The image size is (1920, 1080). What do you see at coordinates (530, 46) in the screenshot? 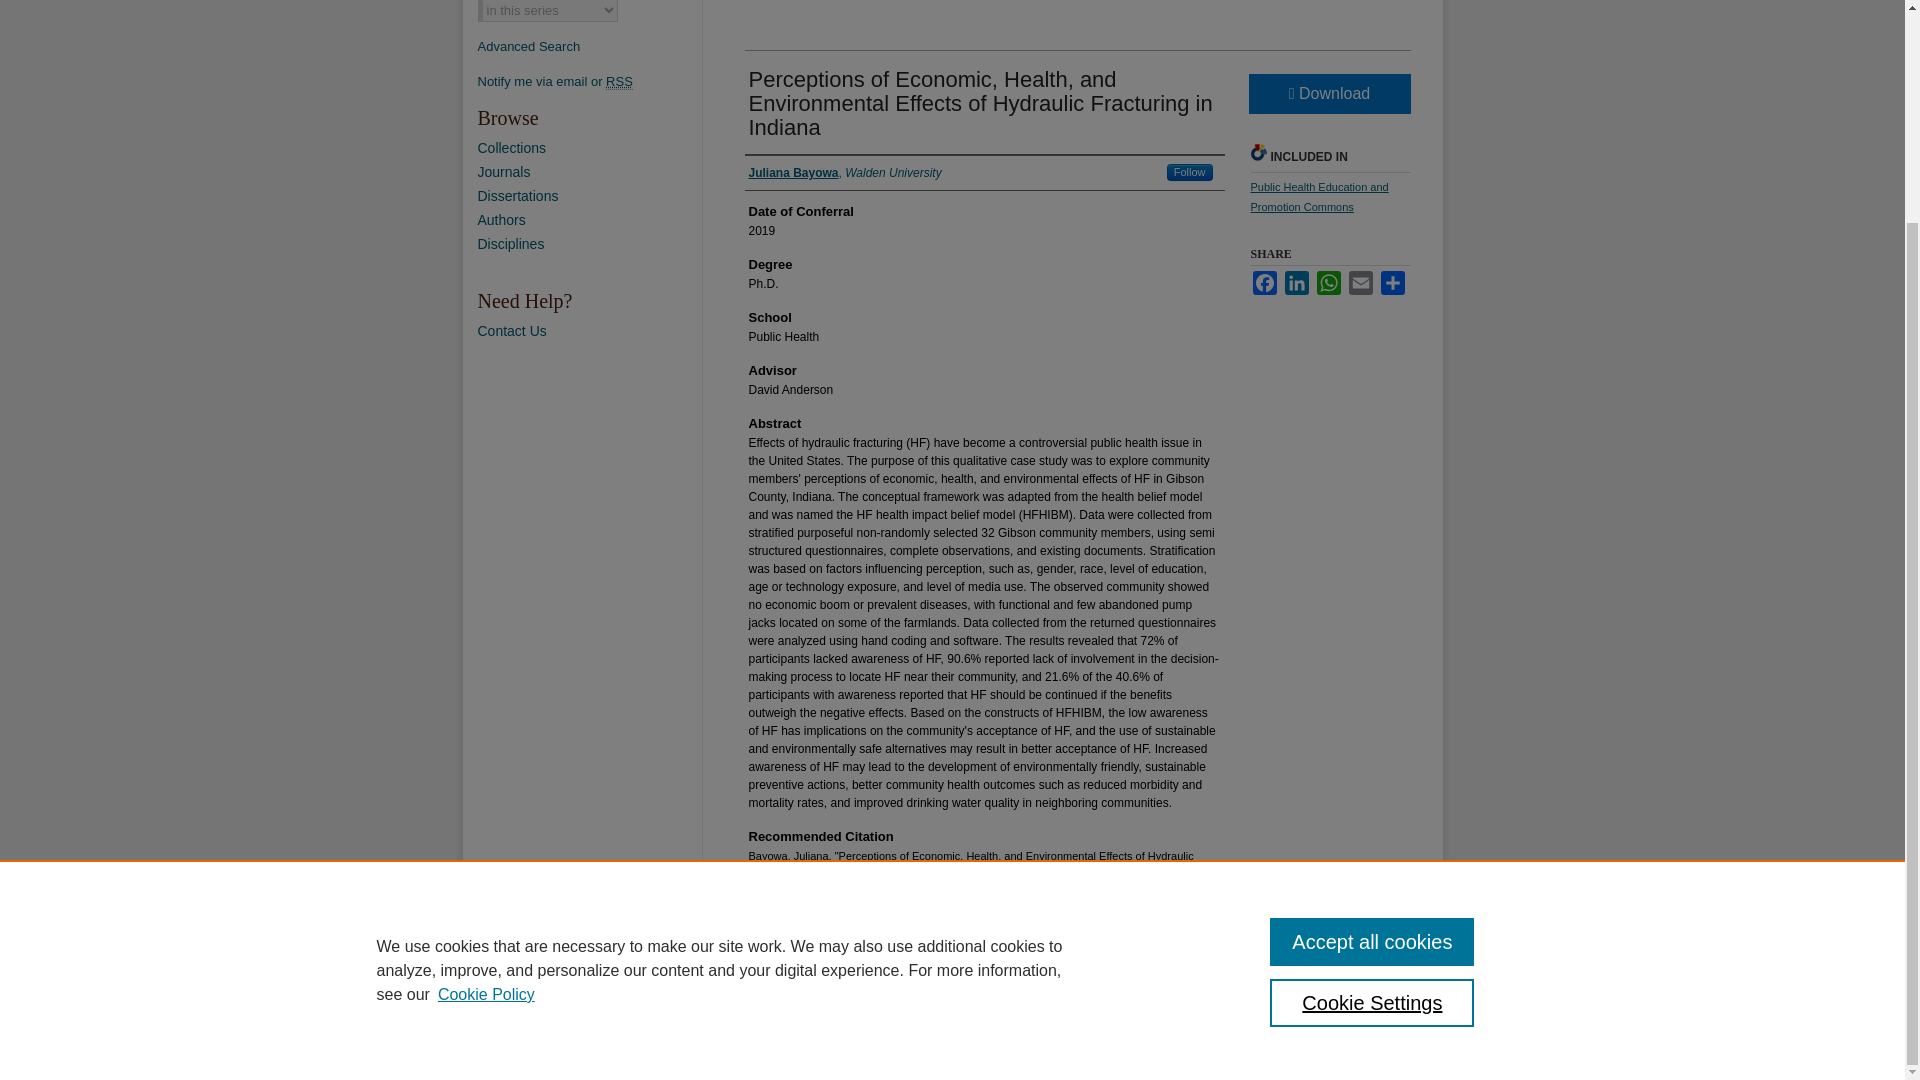
I see `Advanced Search` at bounding box center [530, 46].